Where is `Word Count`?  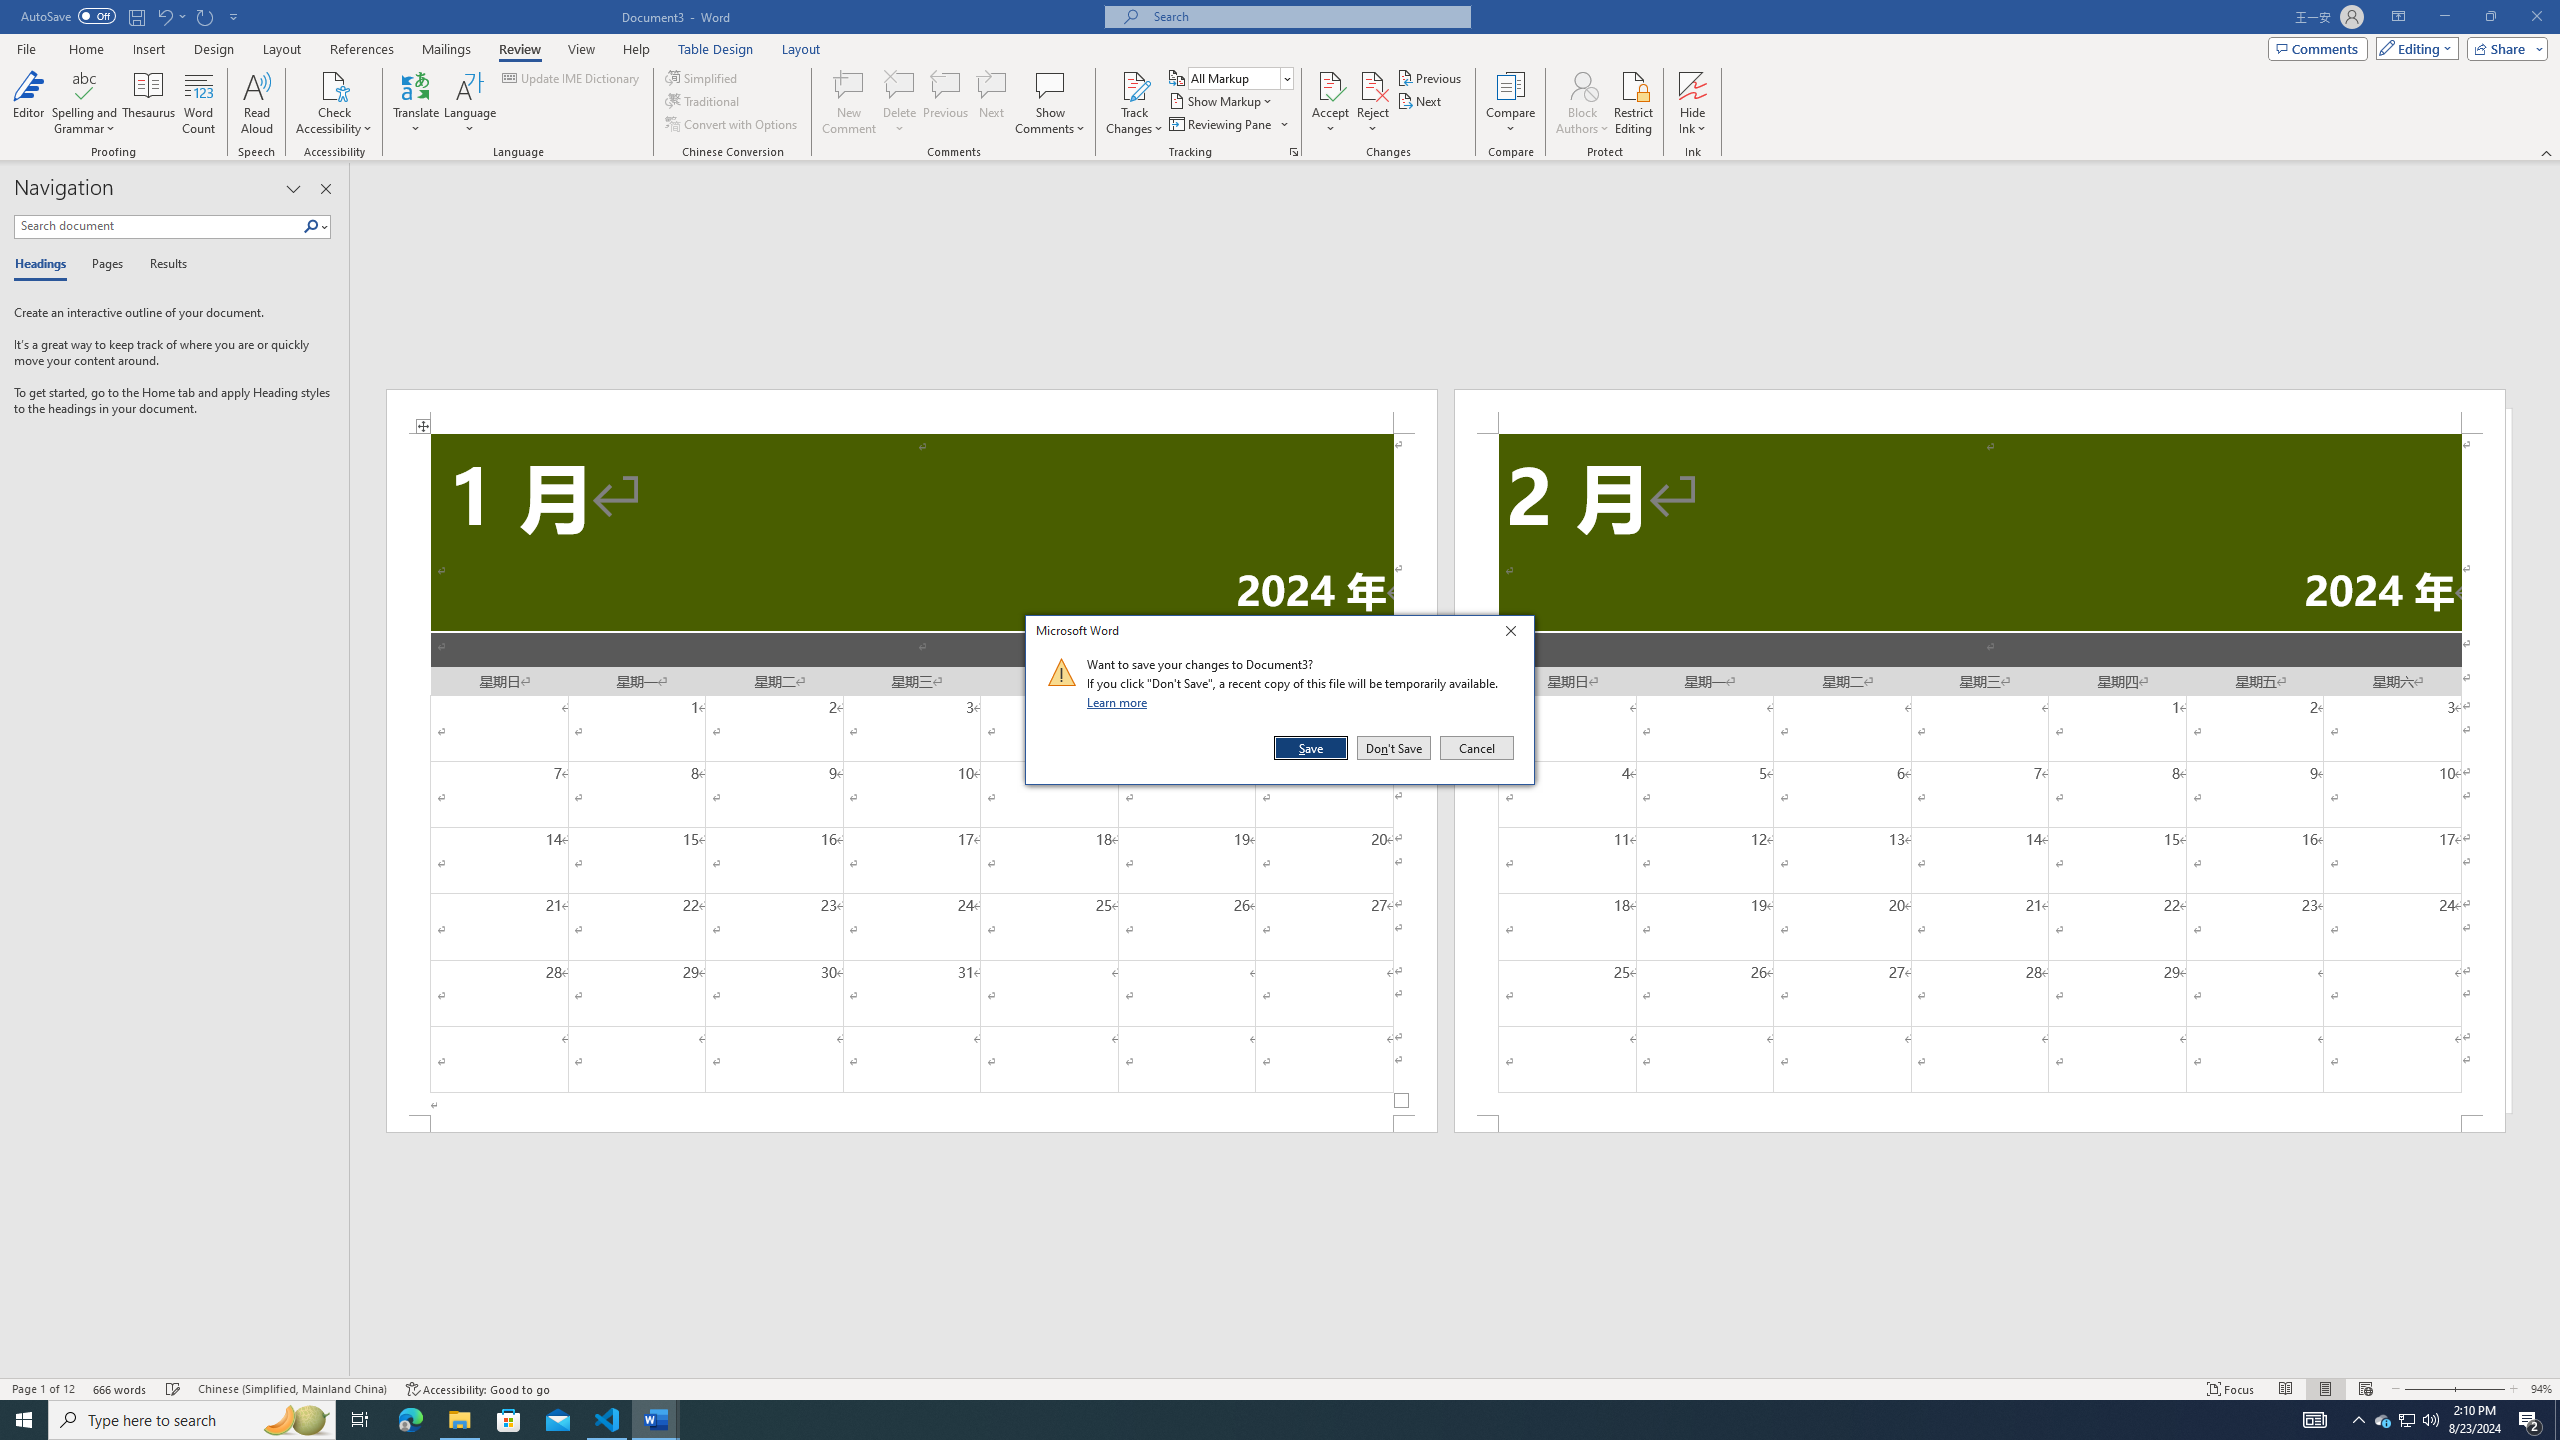
Word Count is located at coordinates (200, 103).